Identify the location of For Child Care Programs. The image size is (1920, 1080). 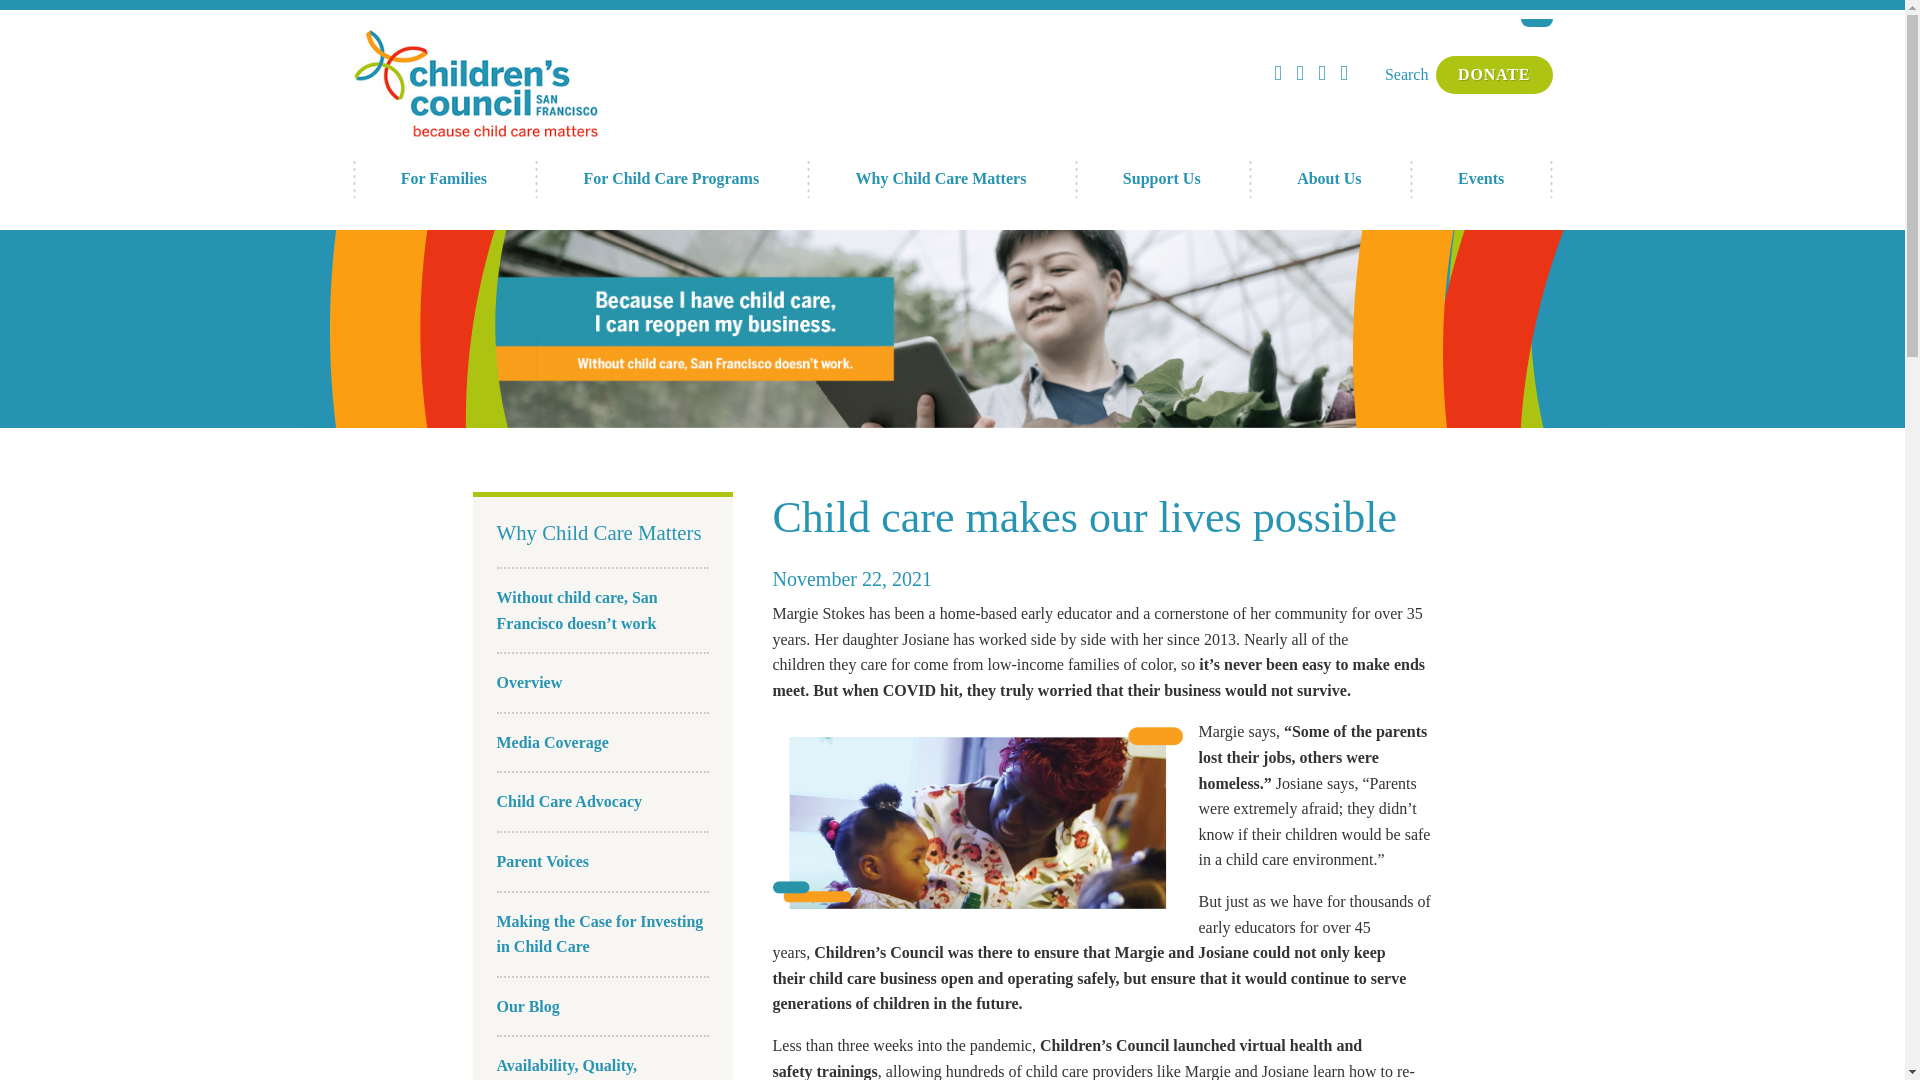
(670, 178).